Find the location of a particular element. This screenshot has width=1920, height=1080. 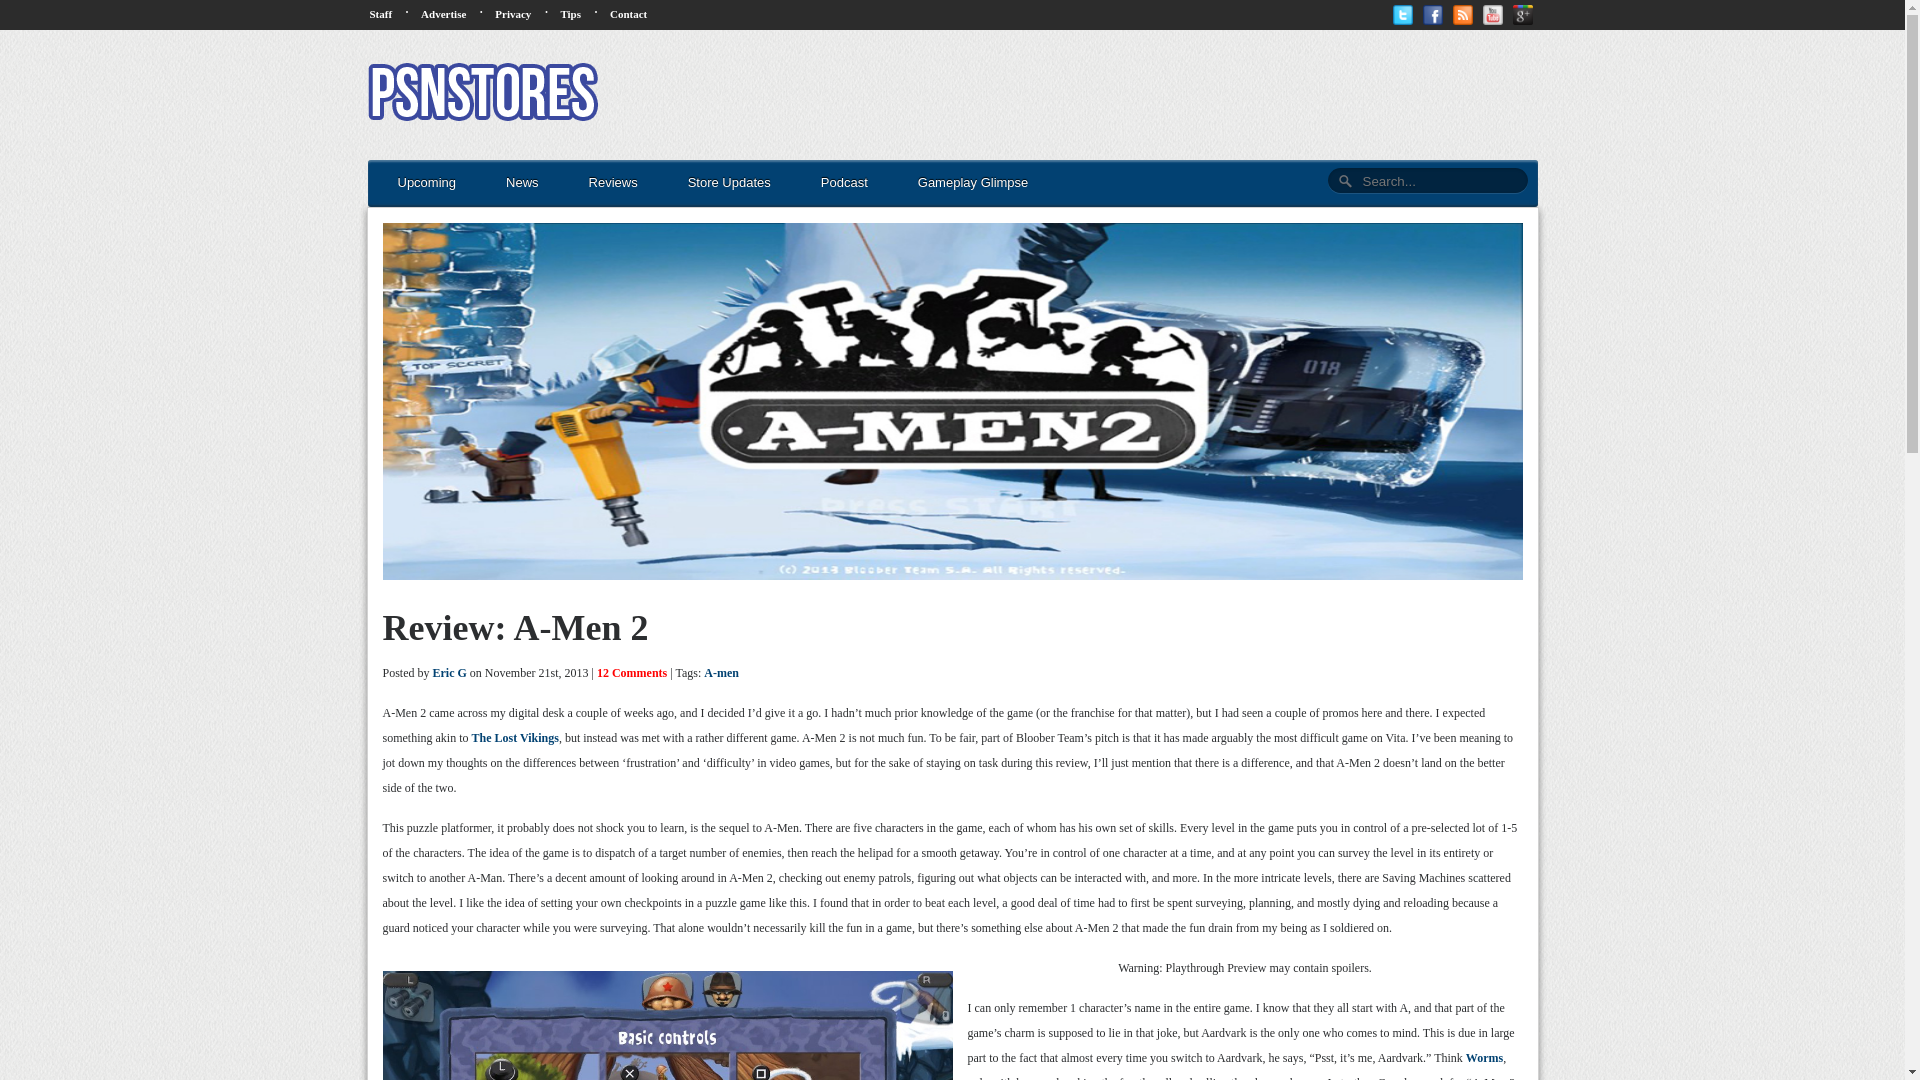

Contact is located at coordinates (628, 14).